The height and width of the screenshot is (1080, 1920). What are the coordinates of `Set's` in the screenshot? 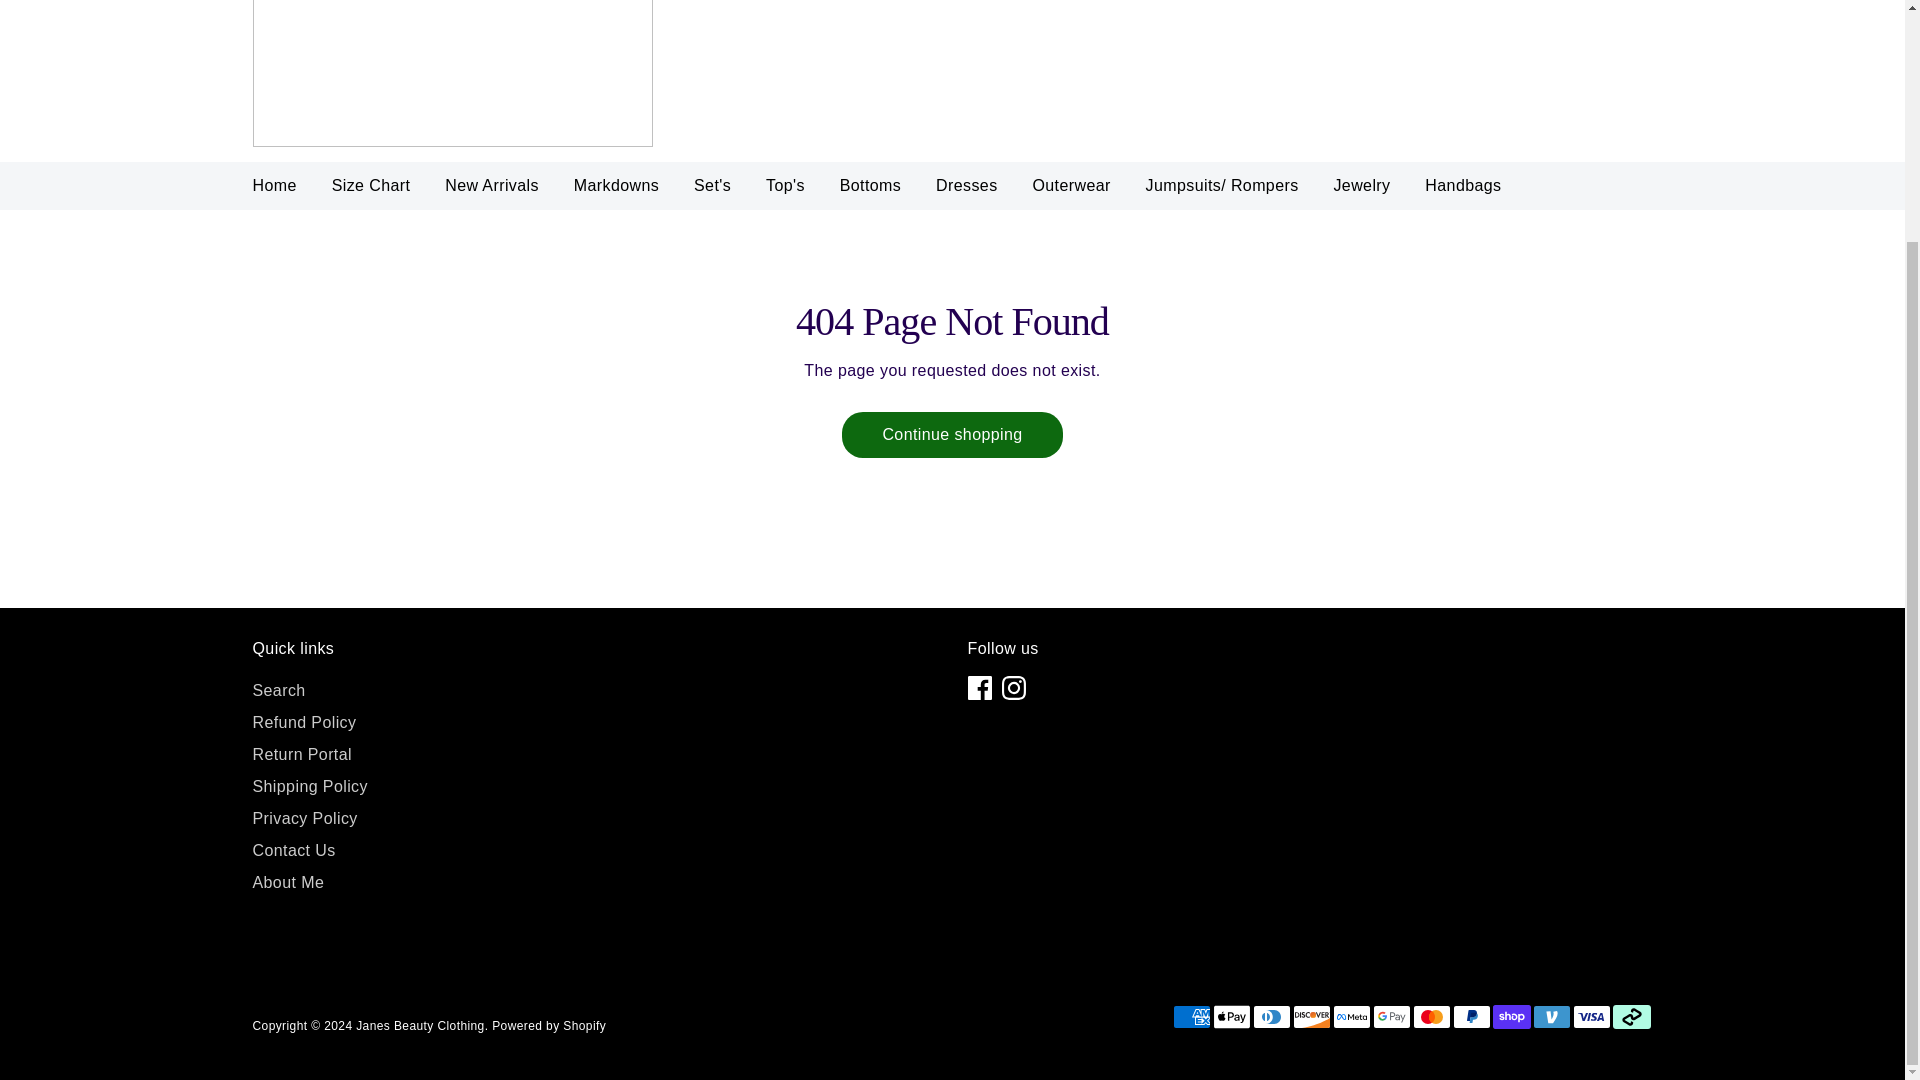 It's located at (712, 191).